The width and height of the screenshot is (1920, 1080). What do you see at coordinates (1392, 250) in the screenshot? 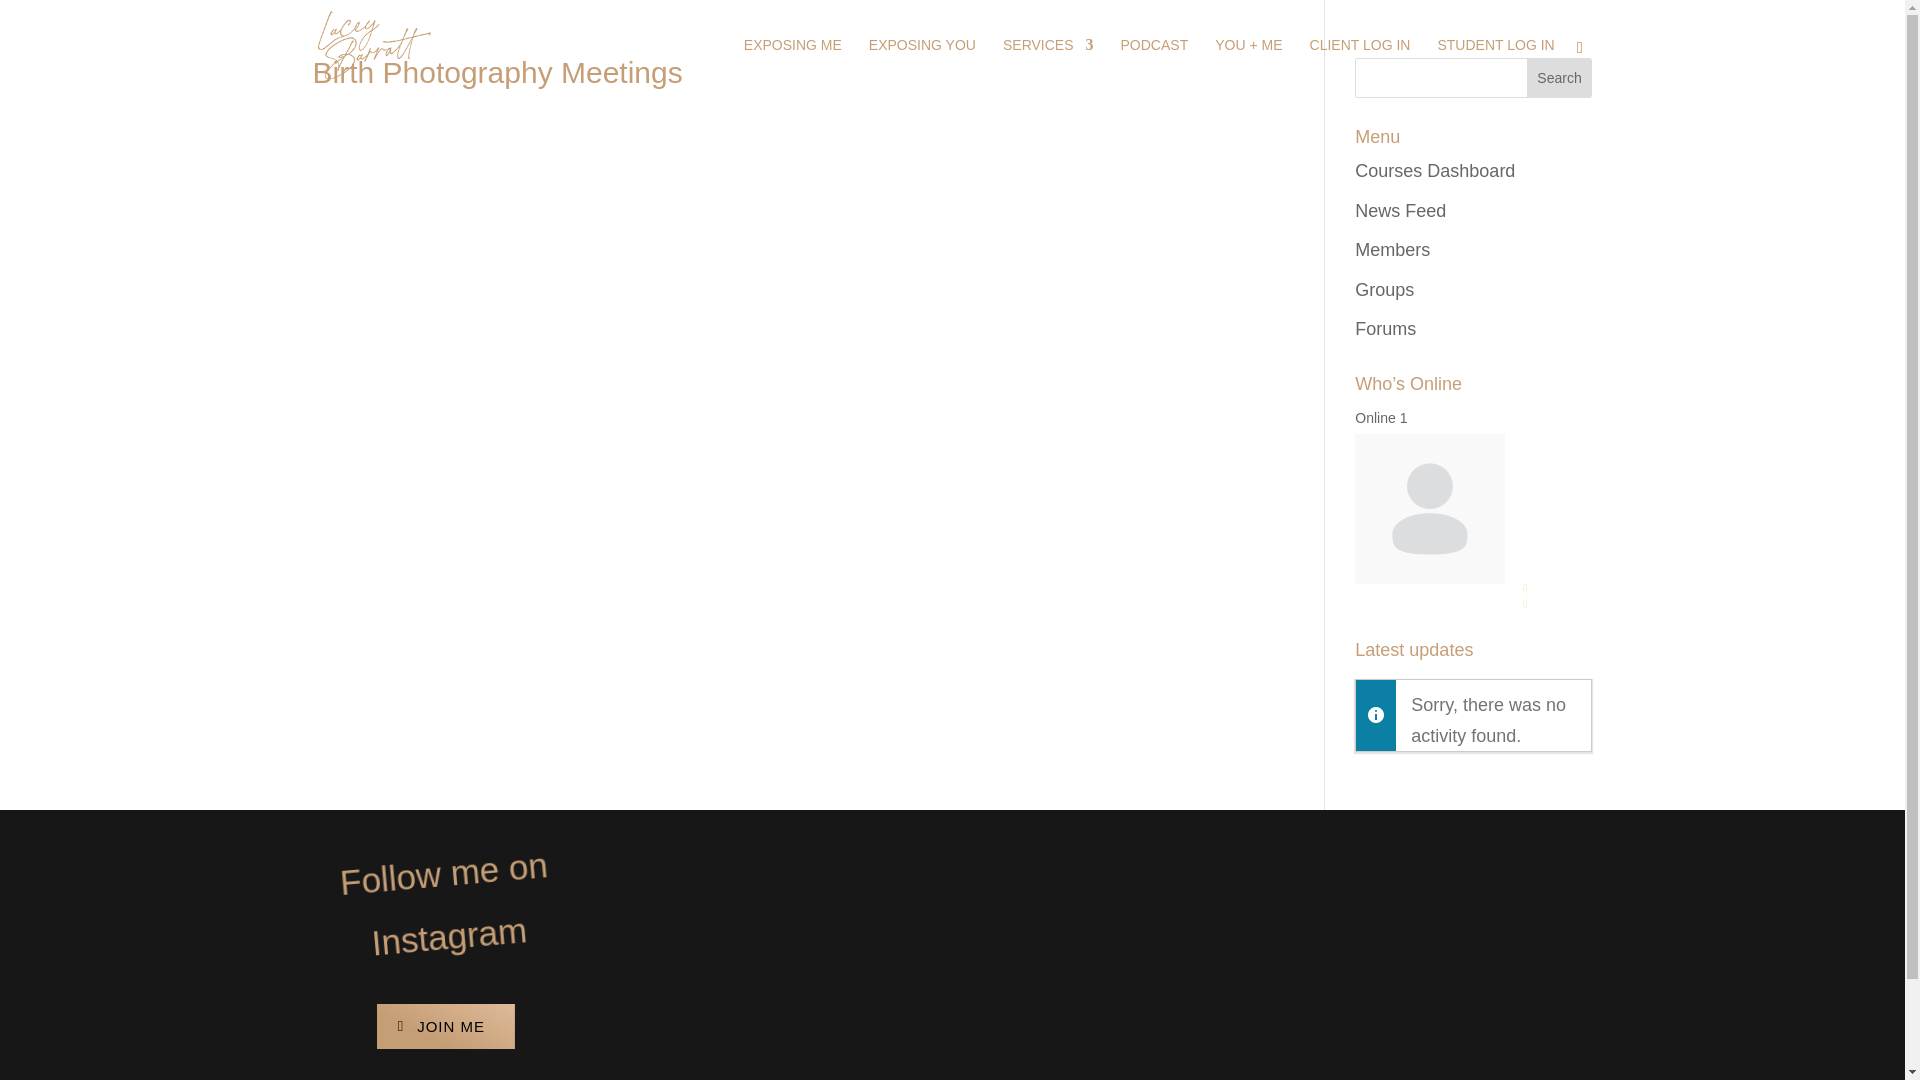
I see `Members` at bounding box center [1392, 250].